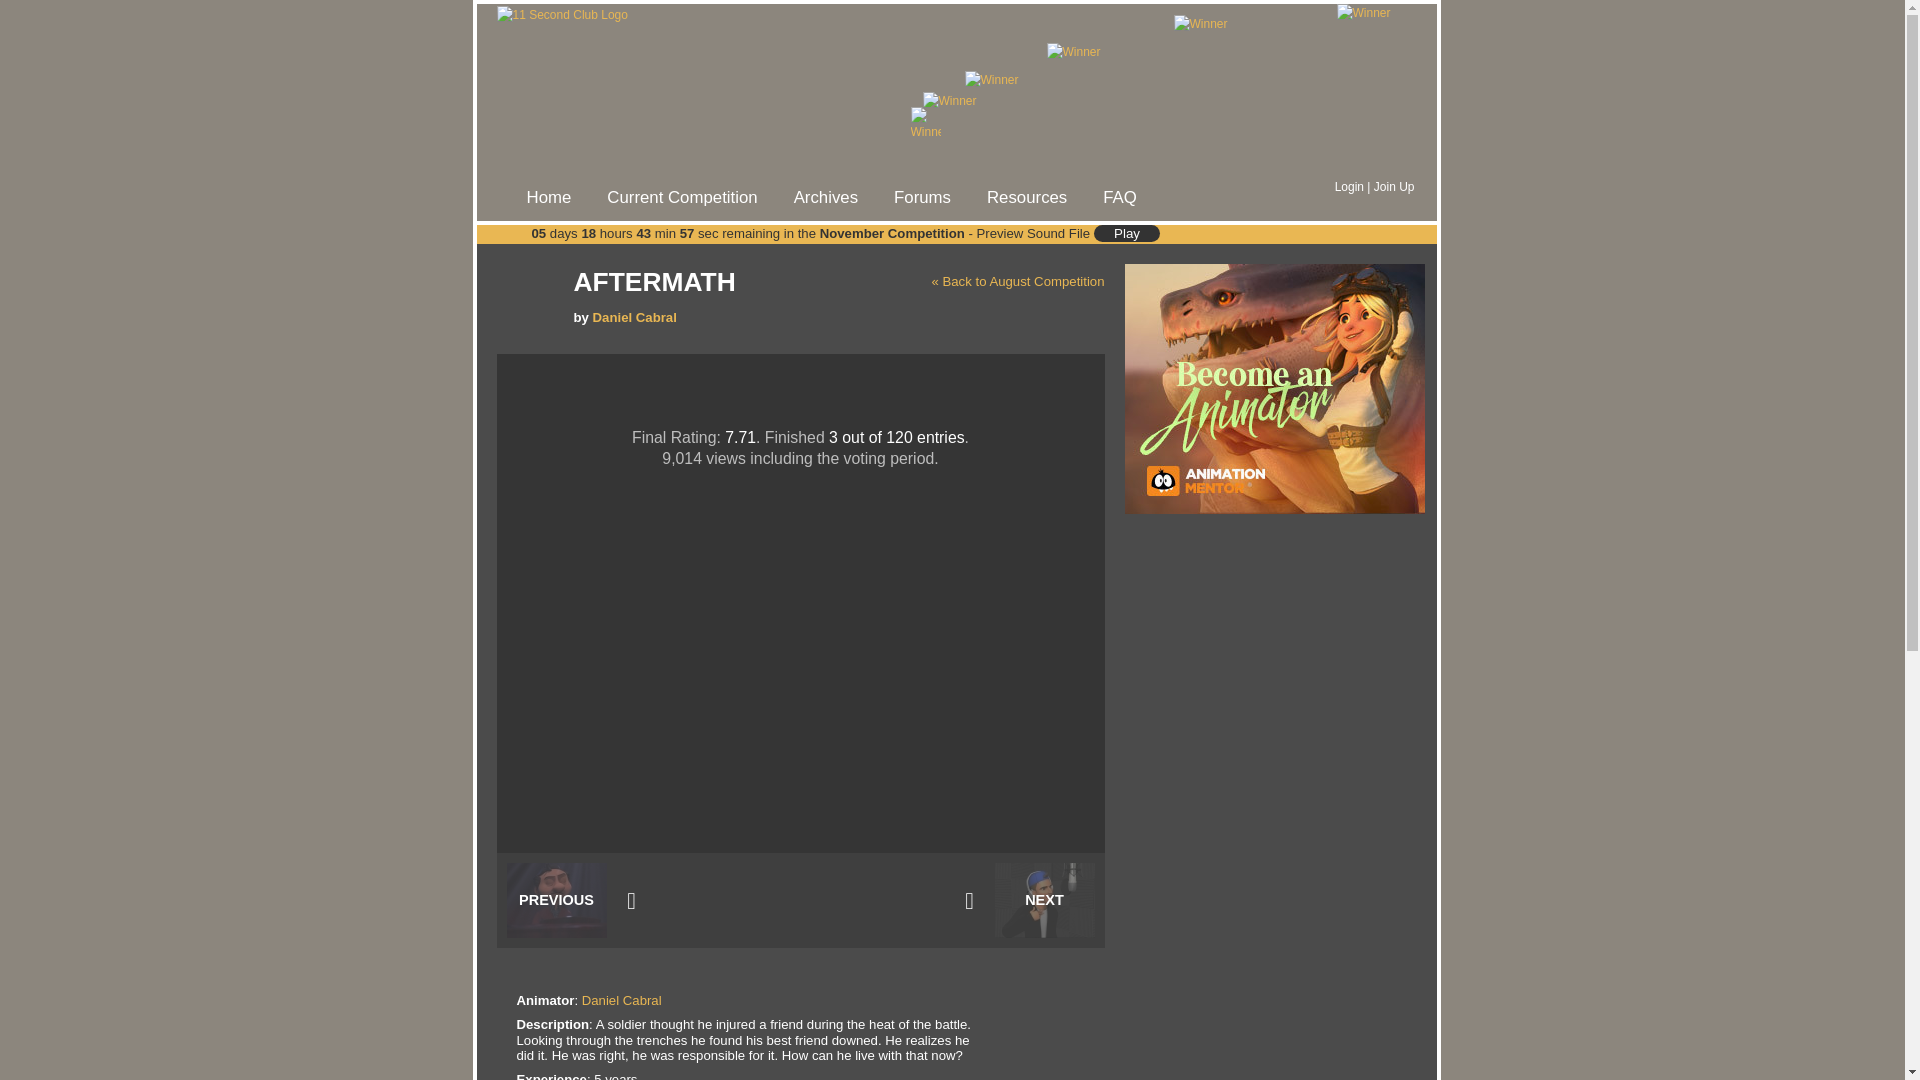  What do you see at coordinates (1394, 187) in the screenshot?
I see `Join Up` at bounding box center [1394, 187].